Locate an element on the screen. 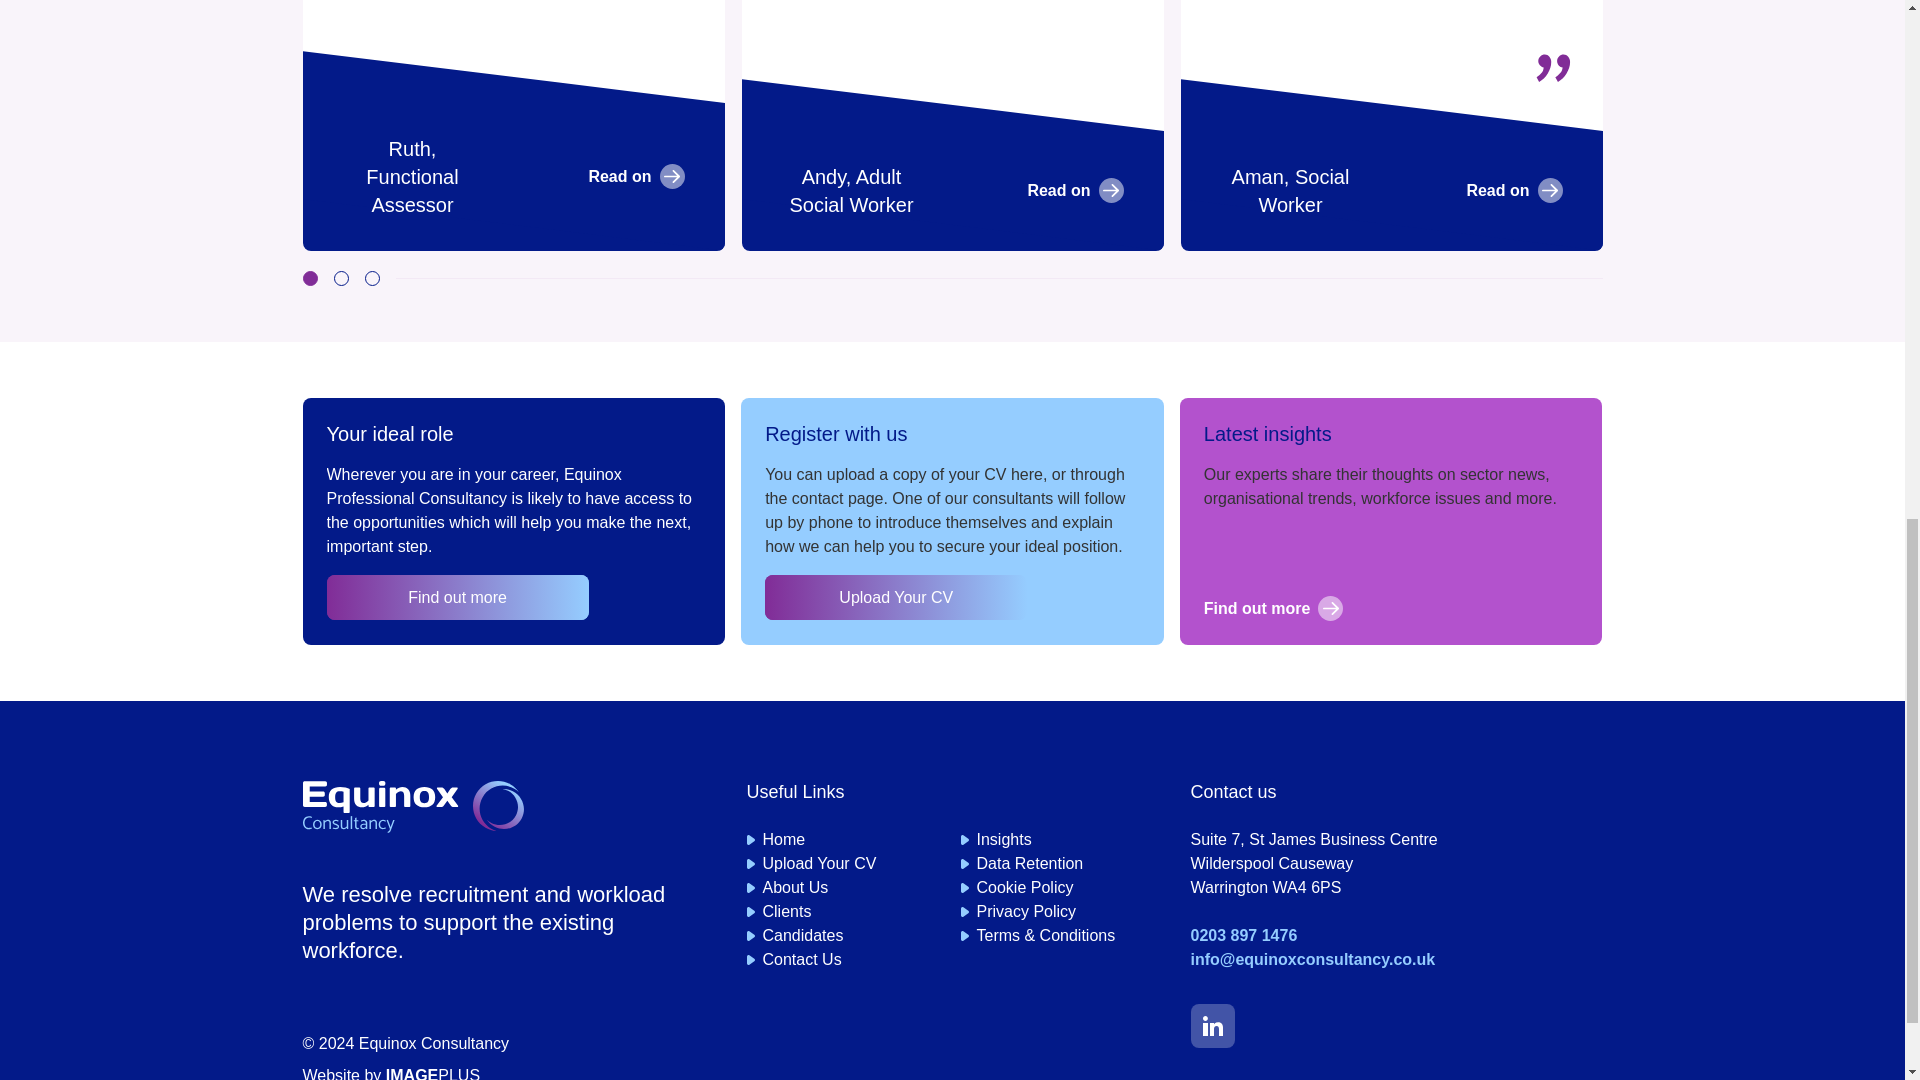 This screenshot has width=1920, height=1080. Go to Equinox Consultancy homepage is located at coordinates (412, 806).